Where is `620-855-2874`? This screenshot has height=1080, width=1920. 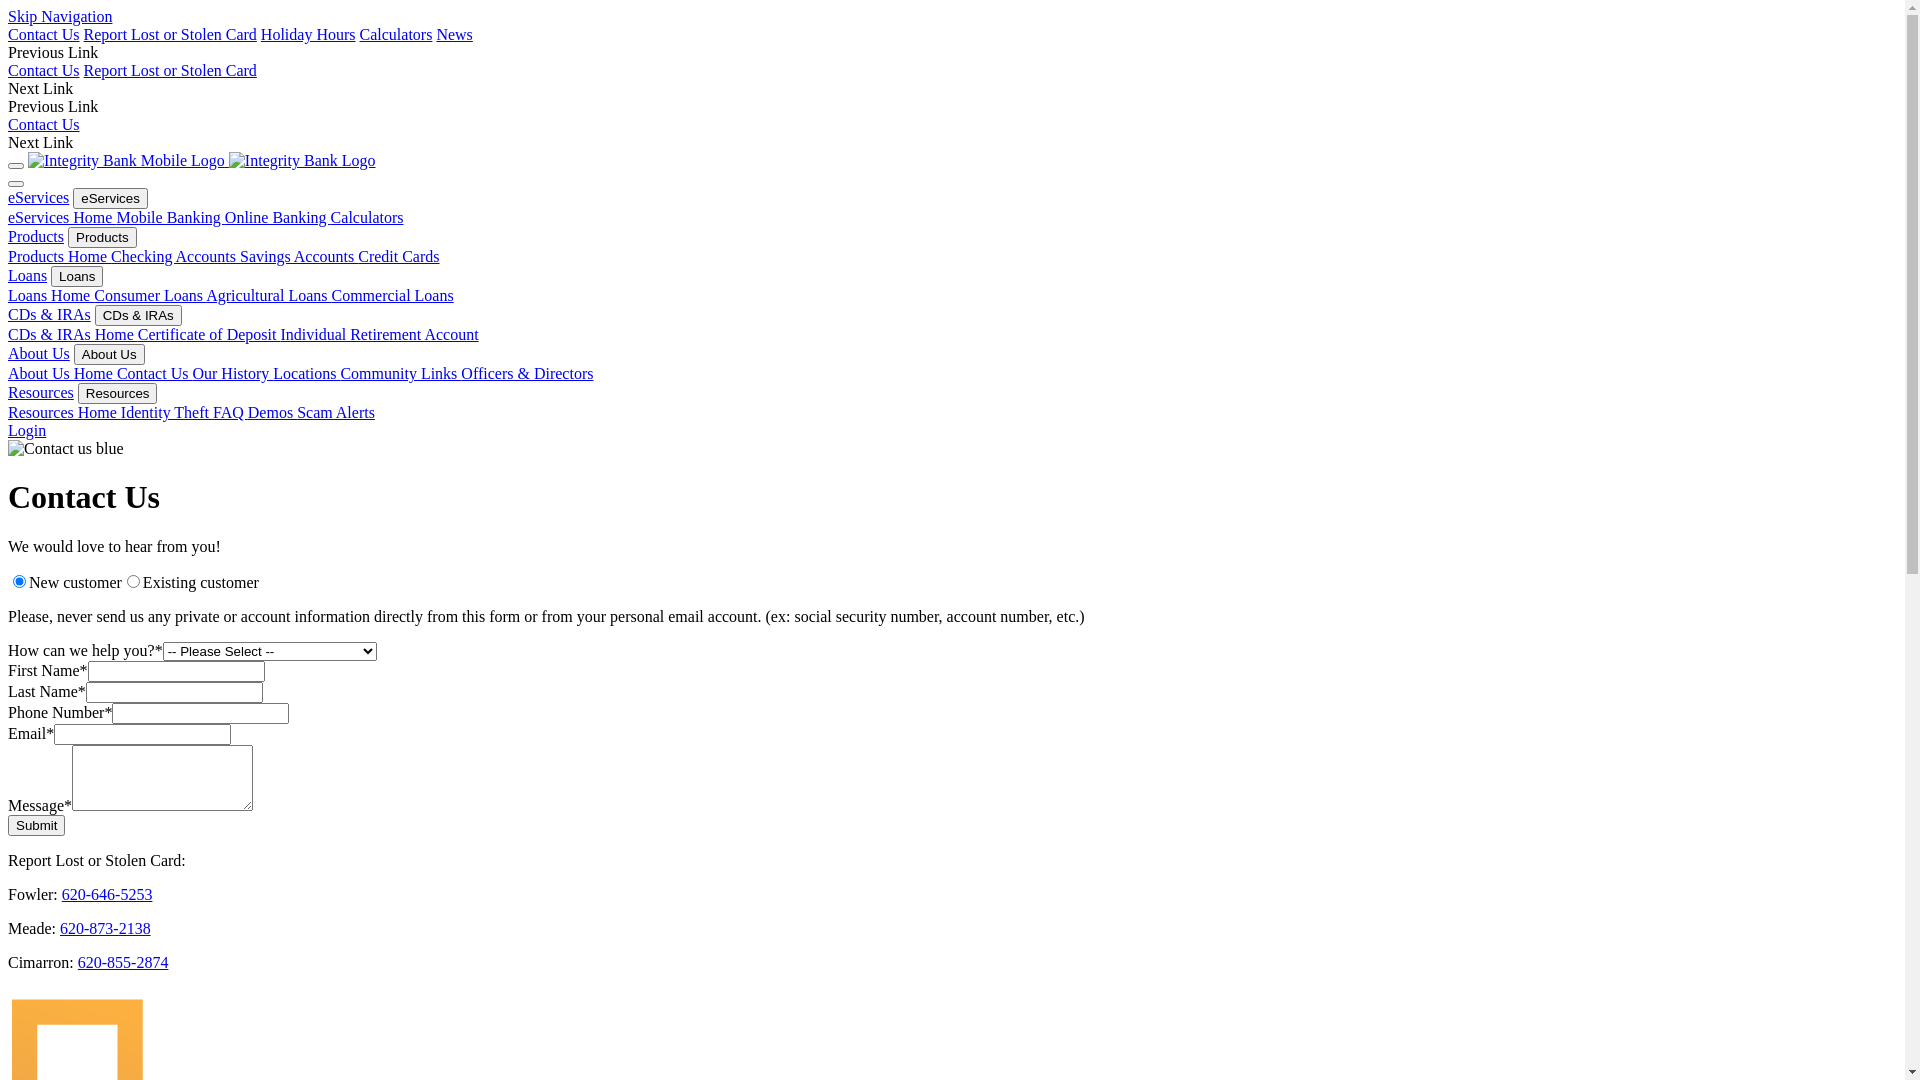 620-855-2874 is located at coordinates (124, 962).